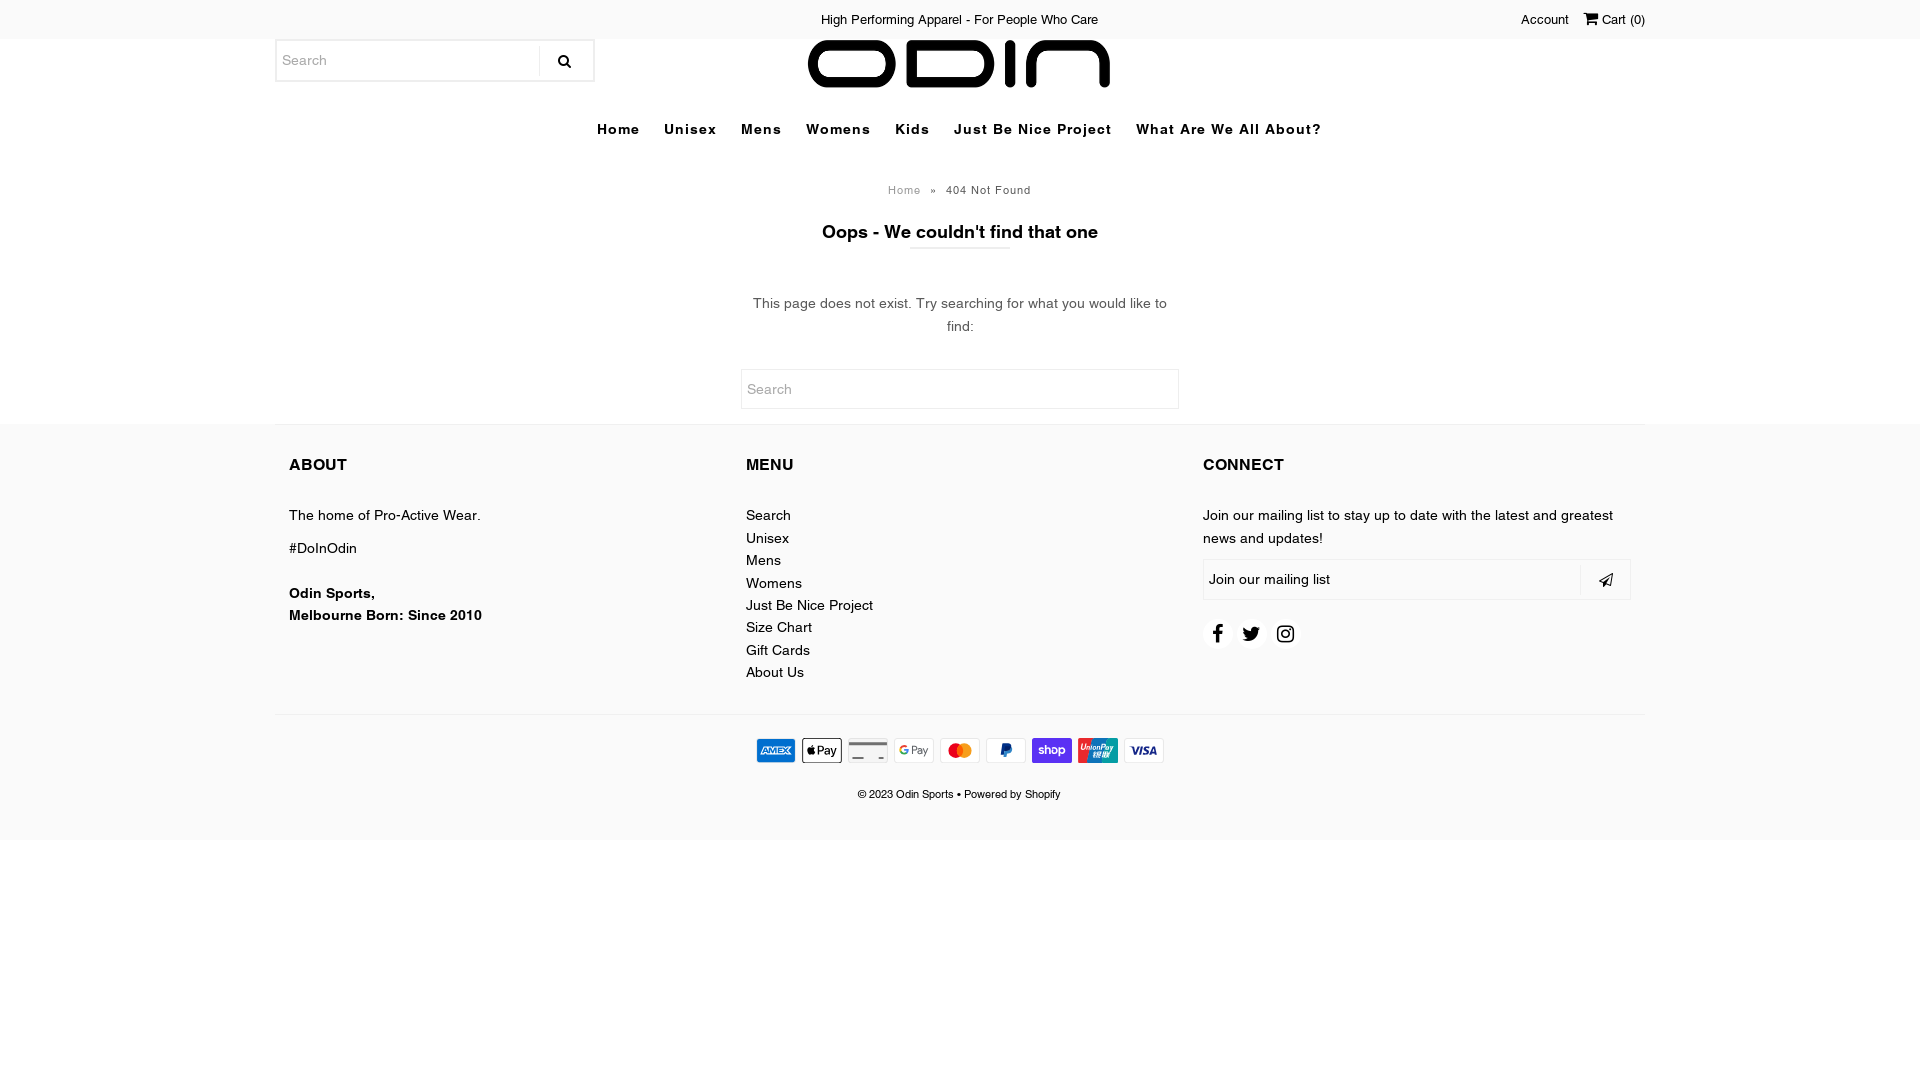 The height and width of the screenshot is (1080, 1920). Describe the element at coordinates (779, 626) in the screenshot. I see `Size Chart` at that location.